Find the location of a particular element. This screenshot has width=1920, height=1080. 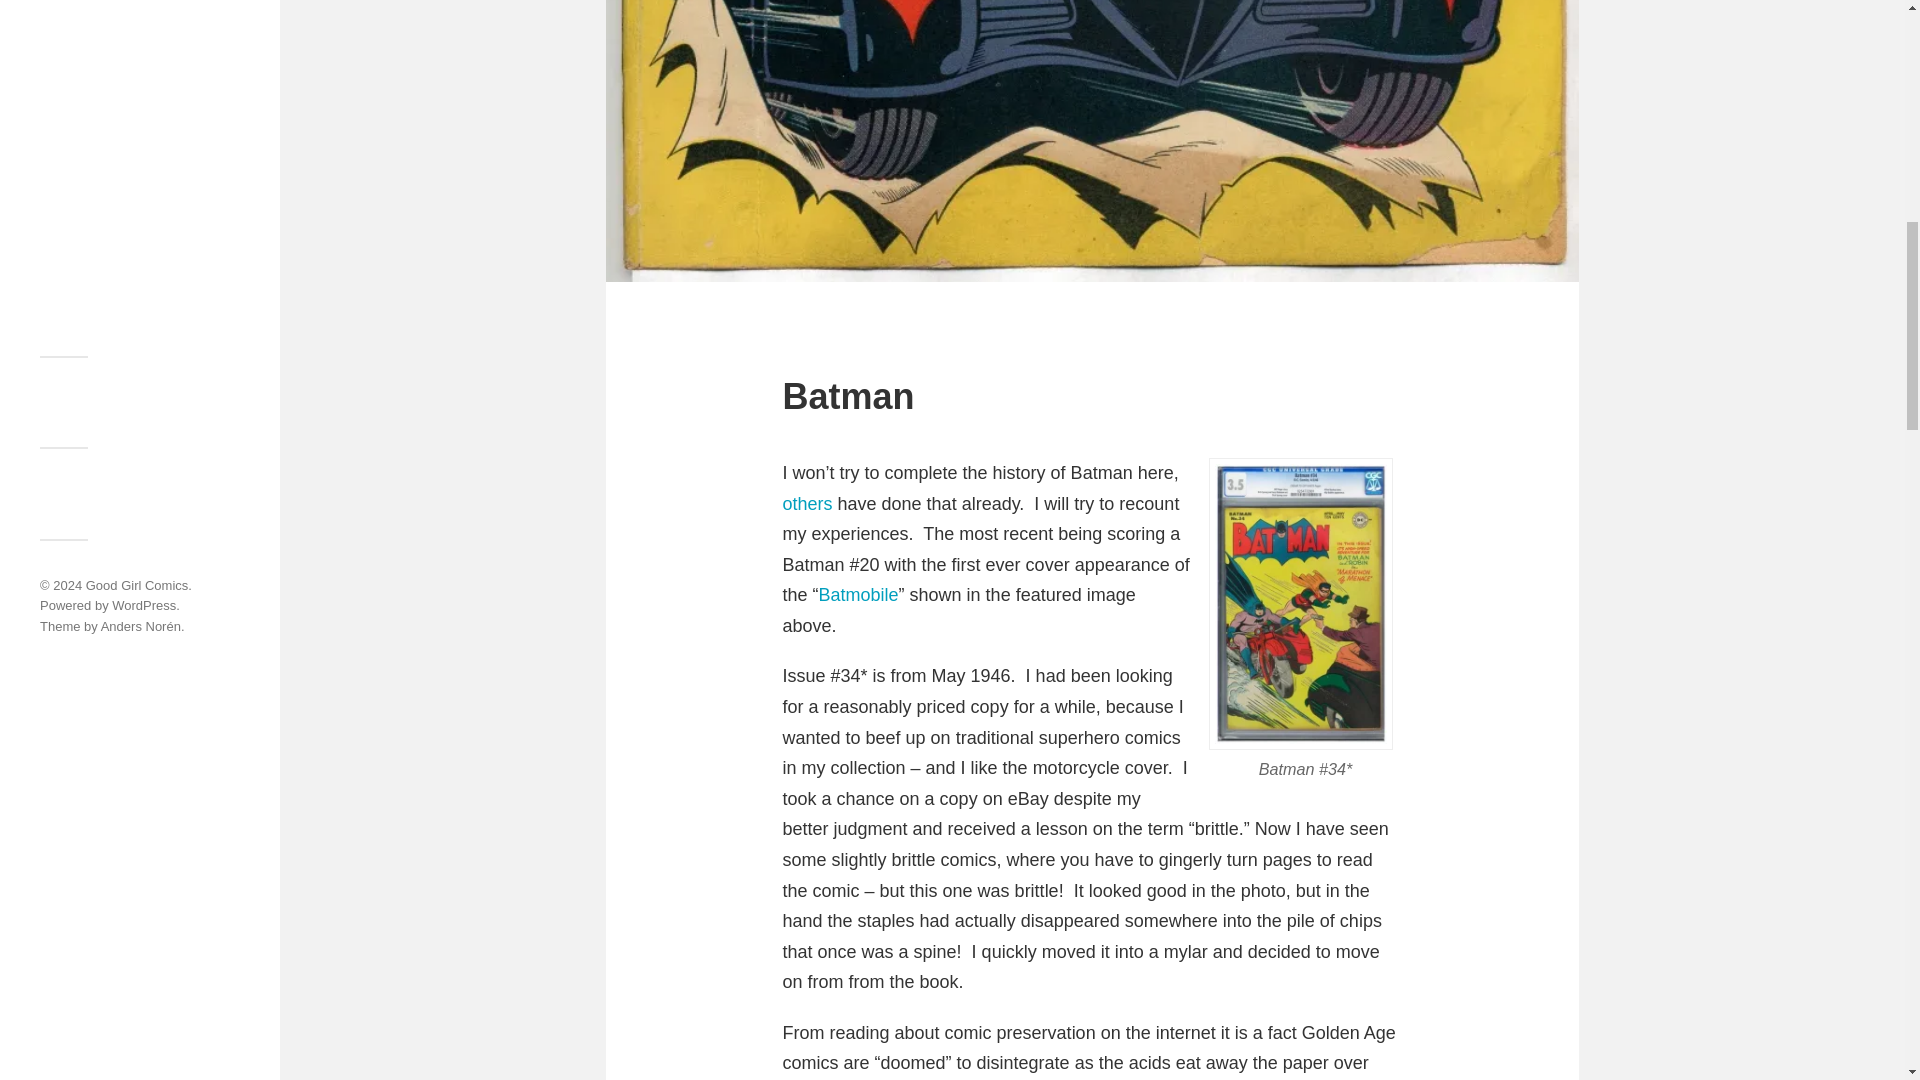

WordPress is located at coordinates (144, 606).